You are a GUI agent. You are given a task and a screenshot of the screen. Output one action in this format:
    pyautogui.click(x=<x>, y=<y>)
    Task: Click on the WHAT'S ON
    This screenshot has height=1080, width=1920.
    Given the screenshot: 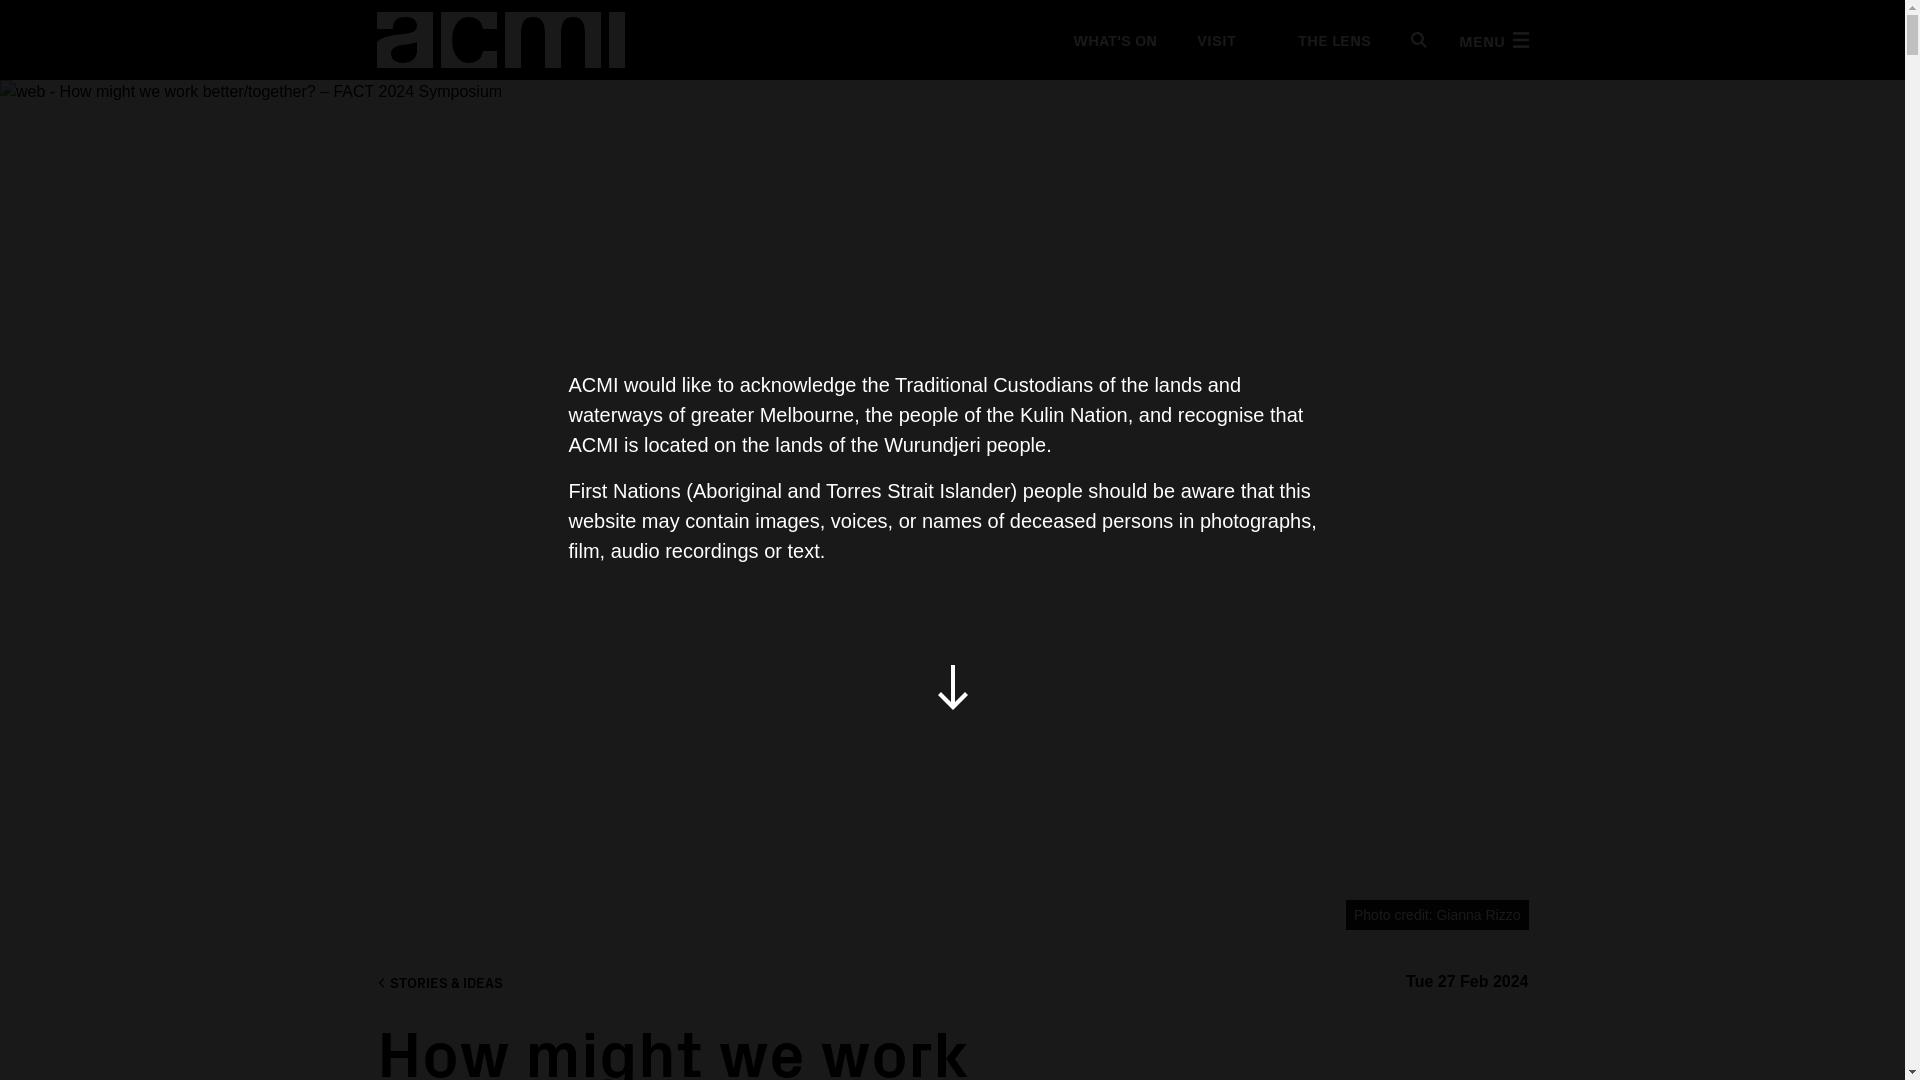 What is the action you would take?
    pyautogui.click(x=1113, y=40)
    